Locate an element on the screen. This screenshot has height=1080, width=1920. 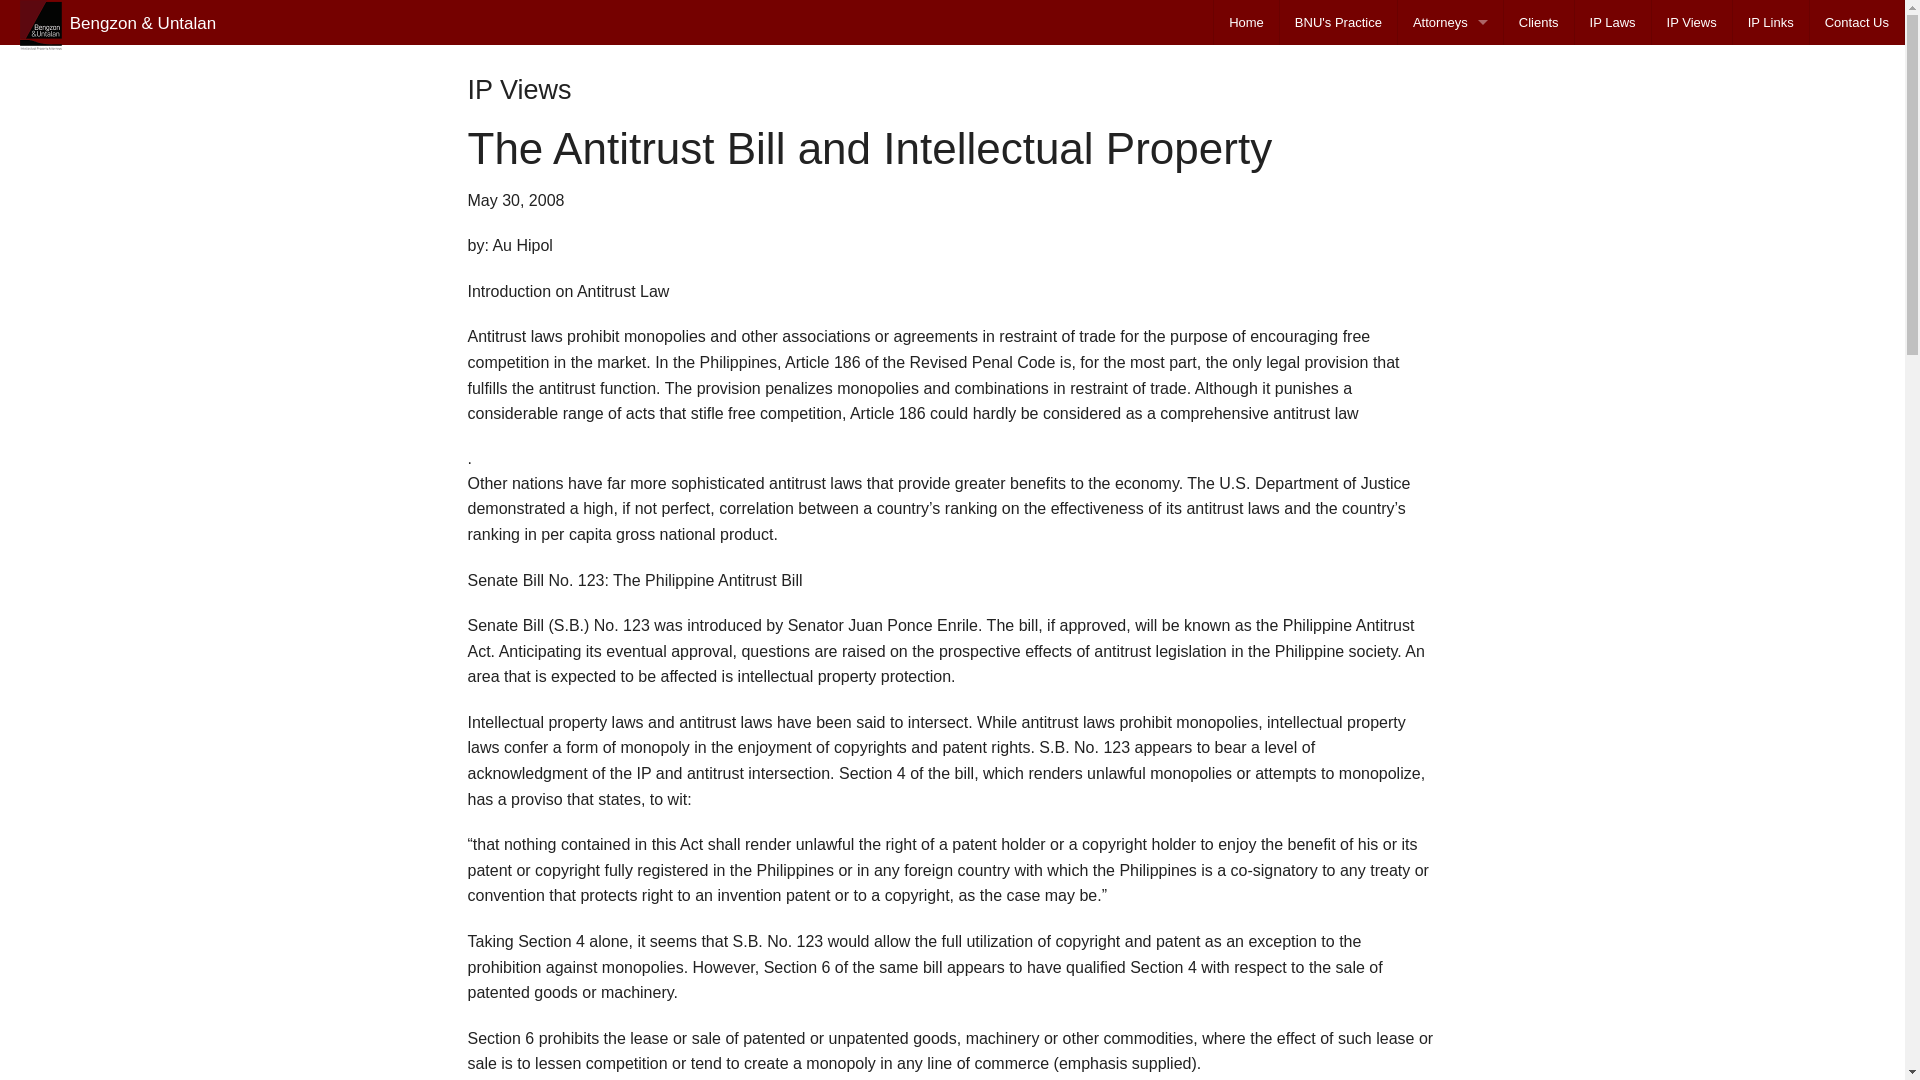
Anthony D. Bengzon is located at coordinates (1450, 94).